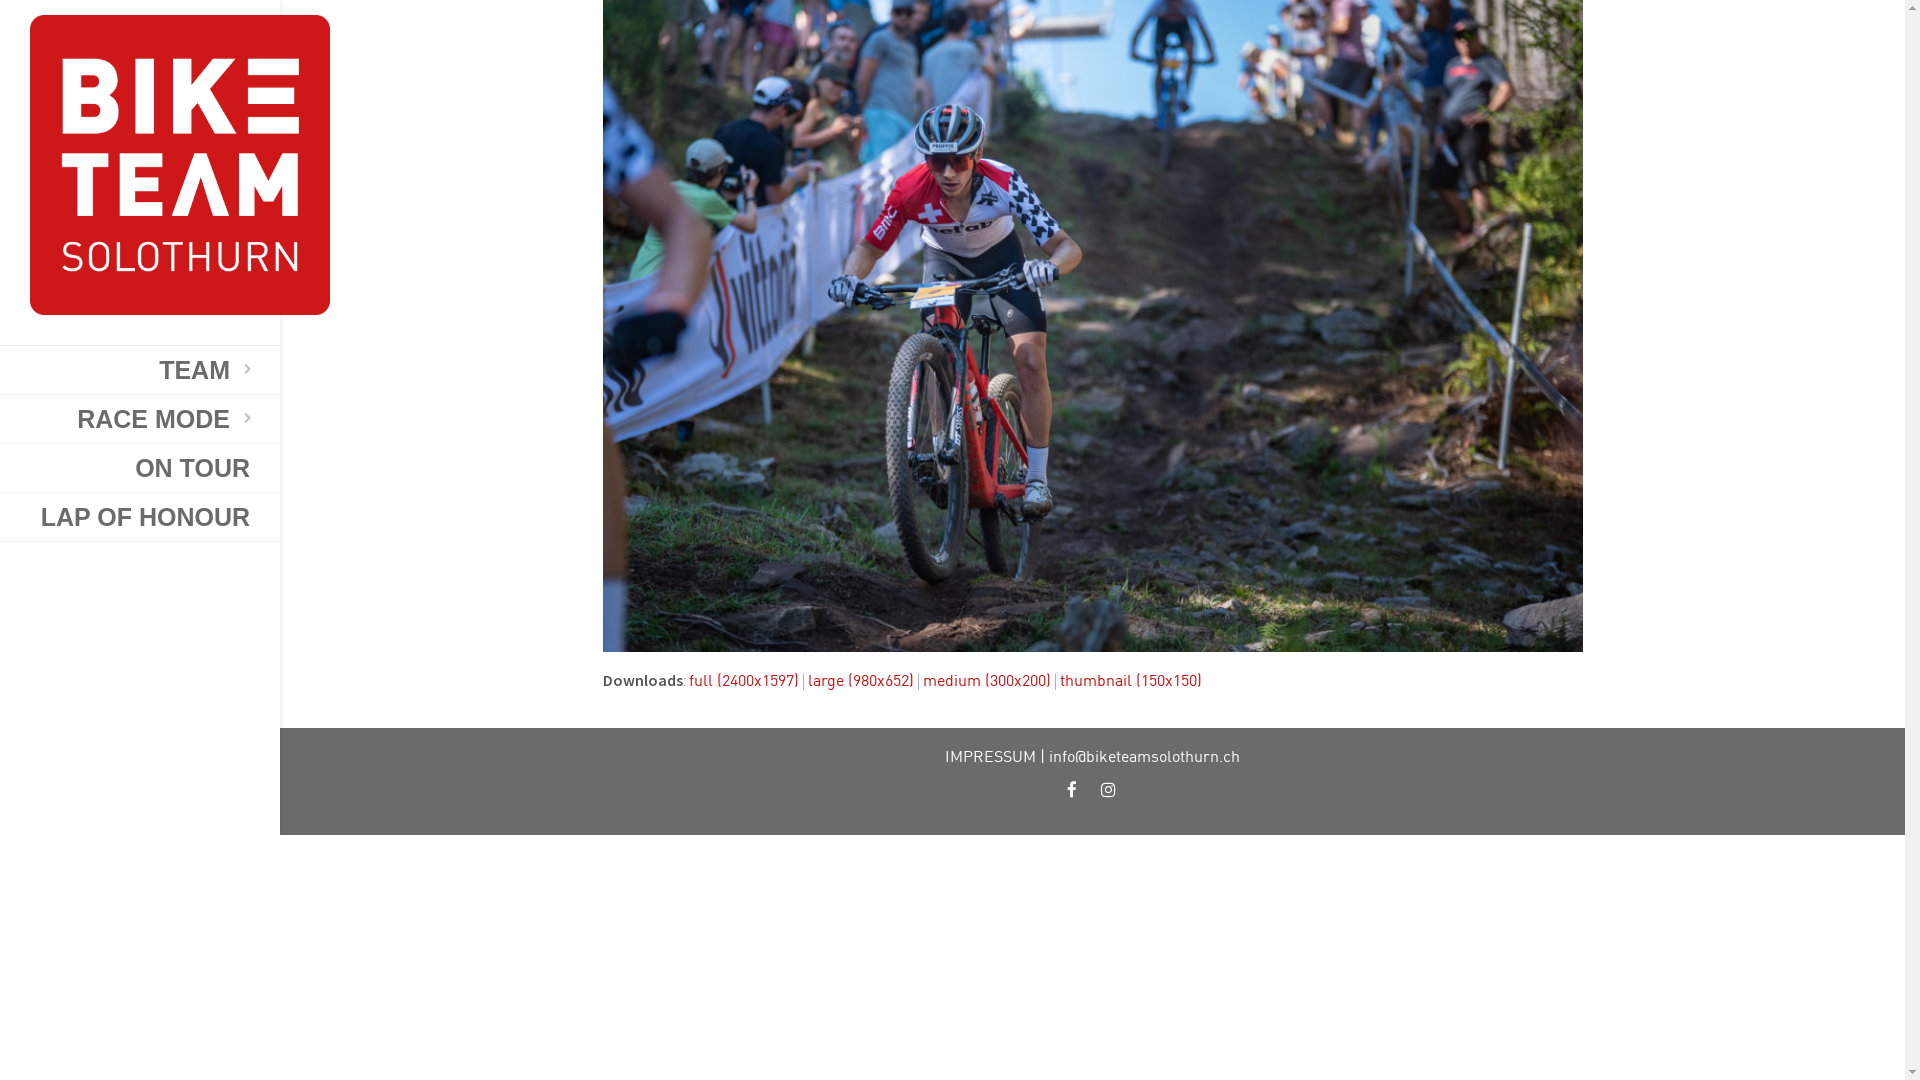 The width and height of the screenshot is (1920, 1080). I want to click on IMPRESSUM, so click(990, 756).